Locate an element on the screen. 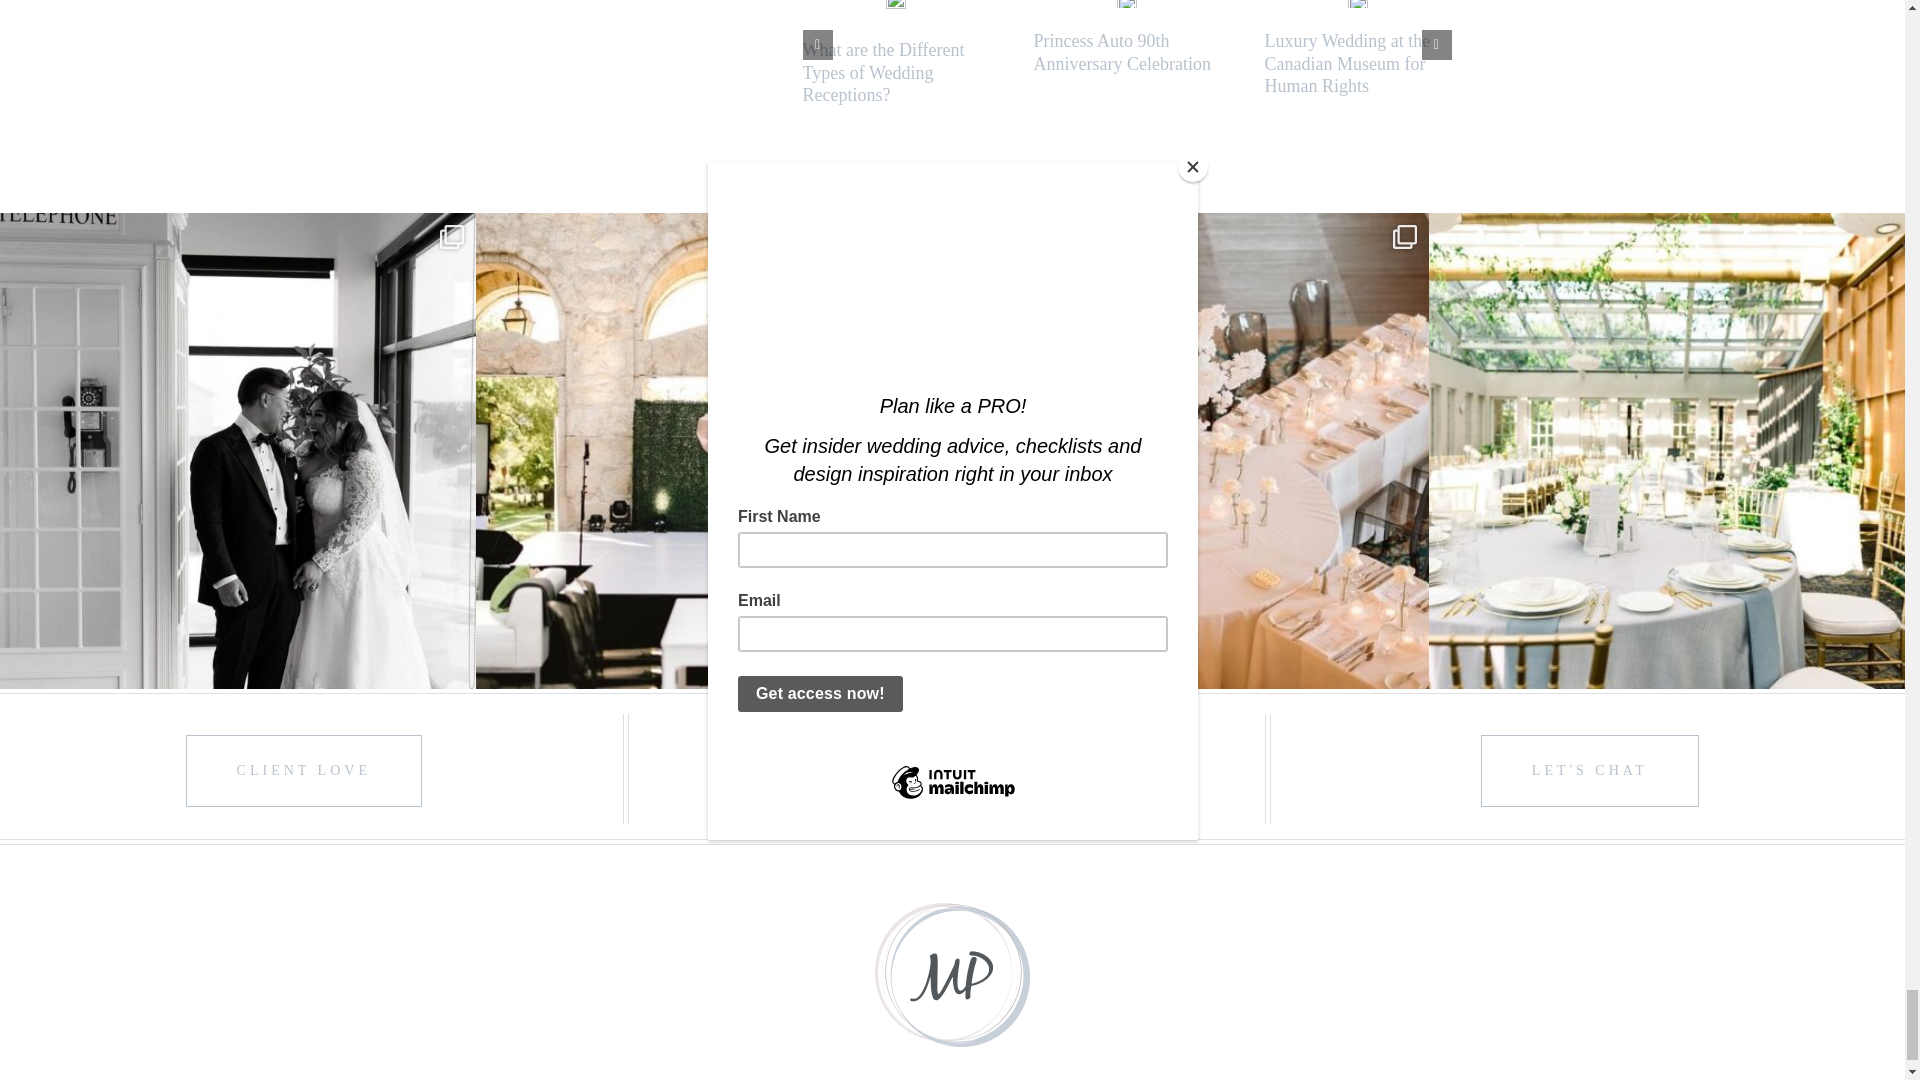 The image size is (1920, 1080). What are the Different Types of Wedding Receptions? is located at coordinates (882, 72).